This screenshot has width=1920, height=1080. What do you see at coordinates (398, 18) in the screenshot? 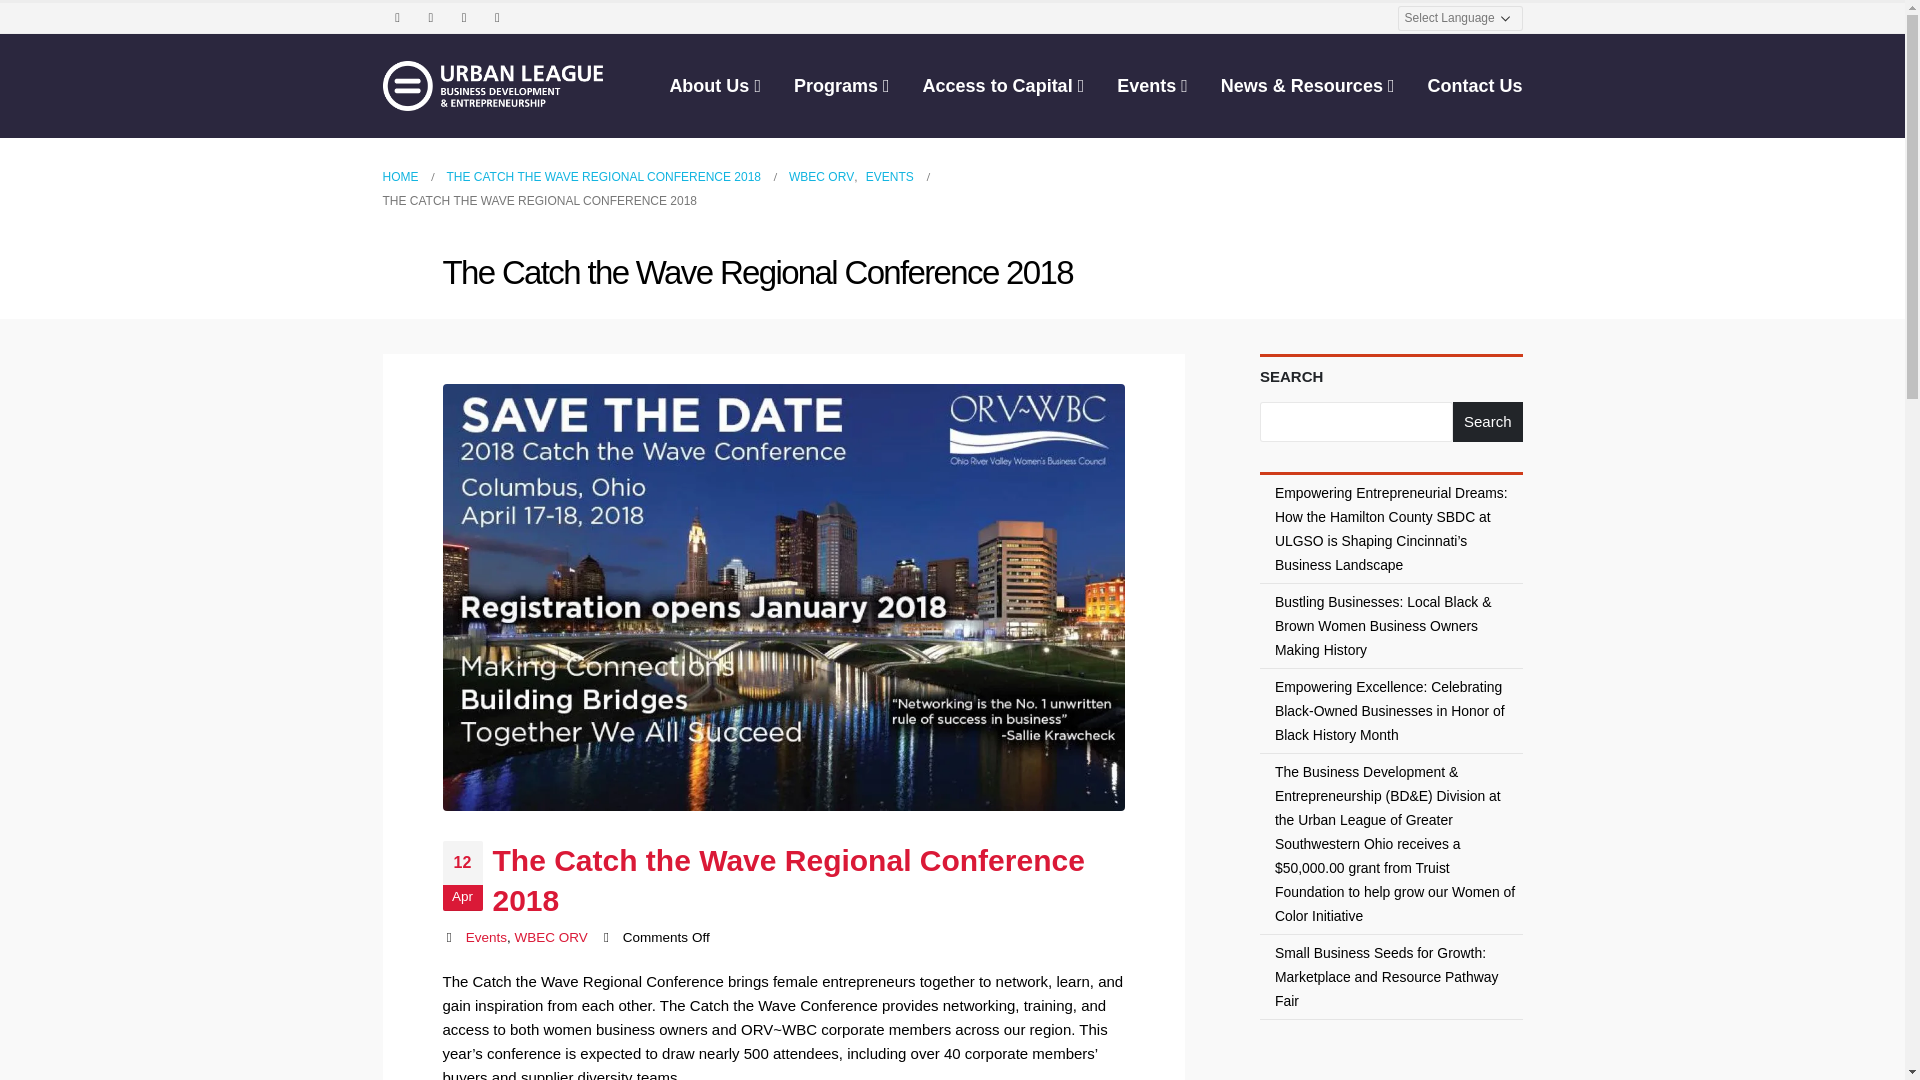
I see `Facebook` at bounding box center [398, 18].